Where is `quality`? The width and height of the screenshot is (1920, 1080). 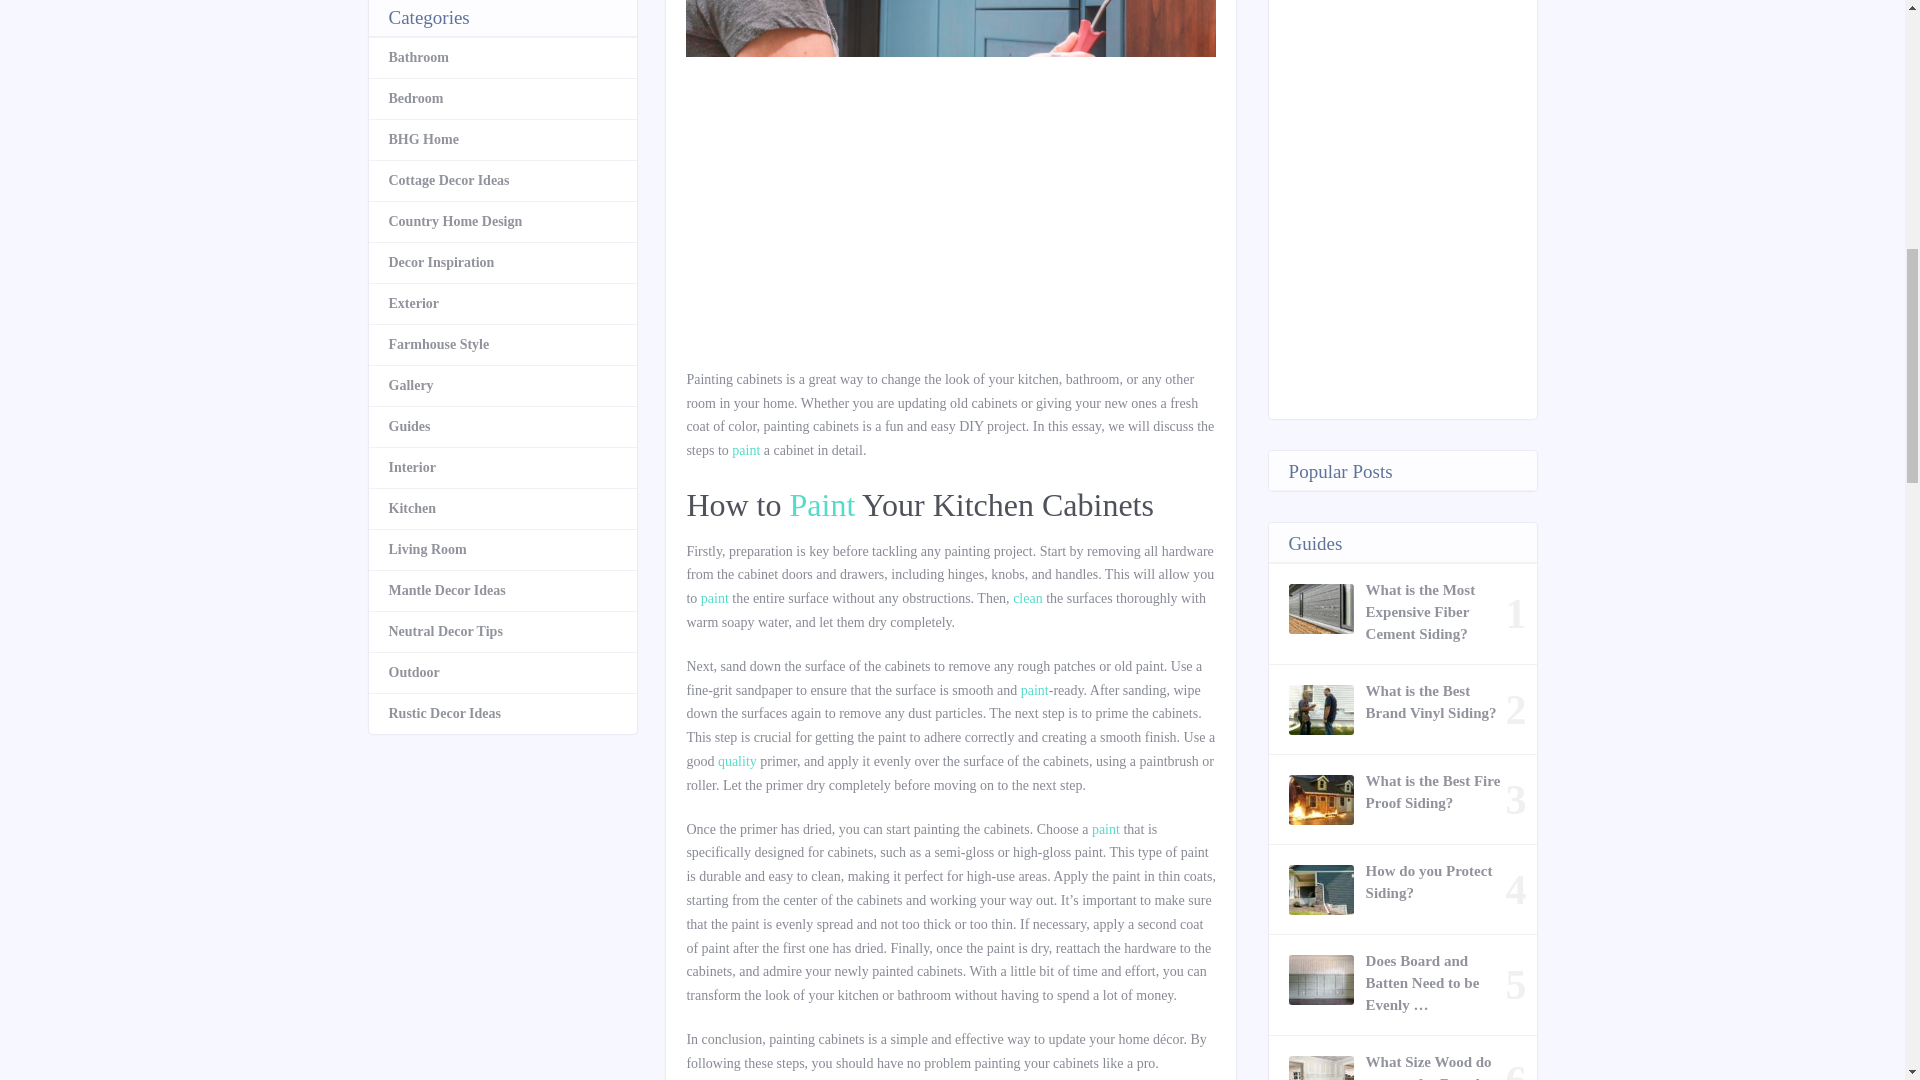 quality is located at coordinates (737, 760).